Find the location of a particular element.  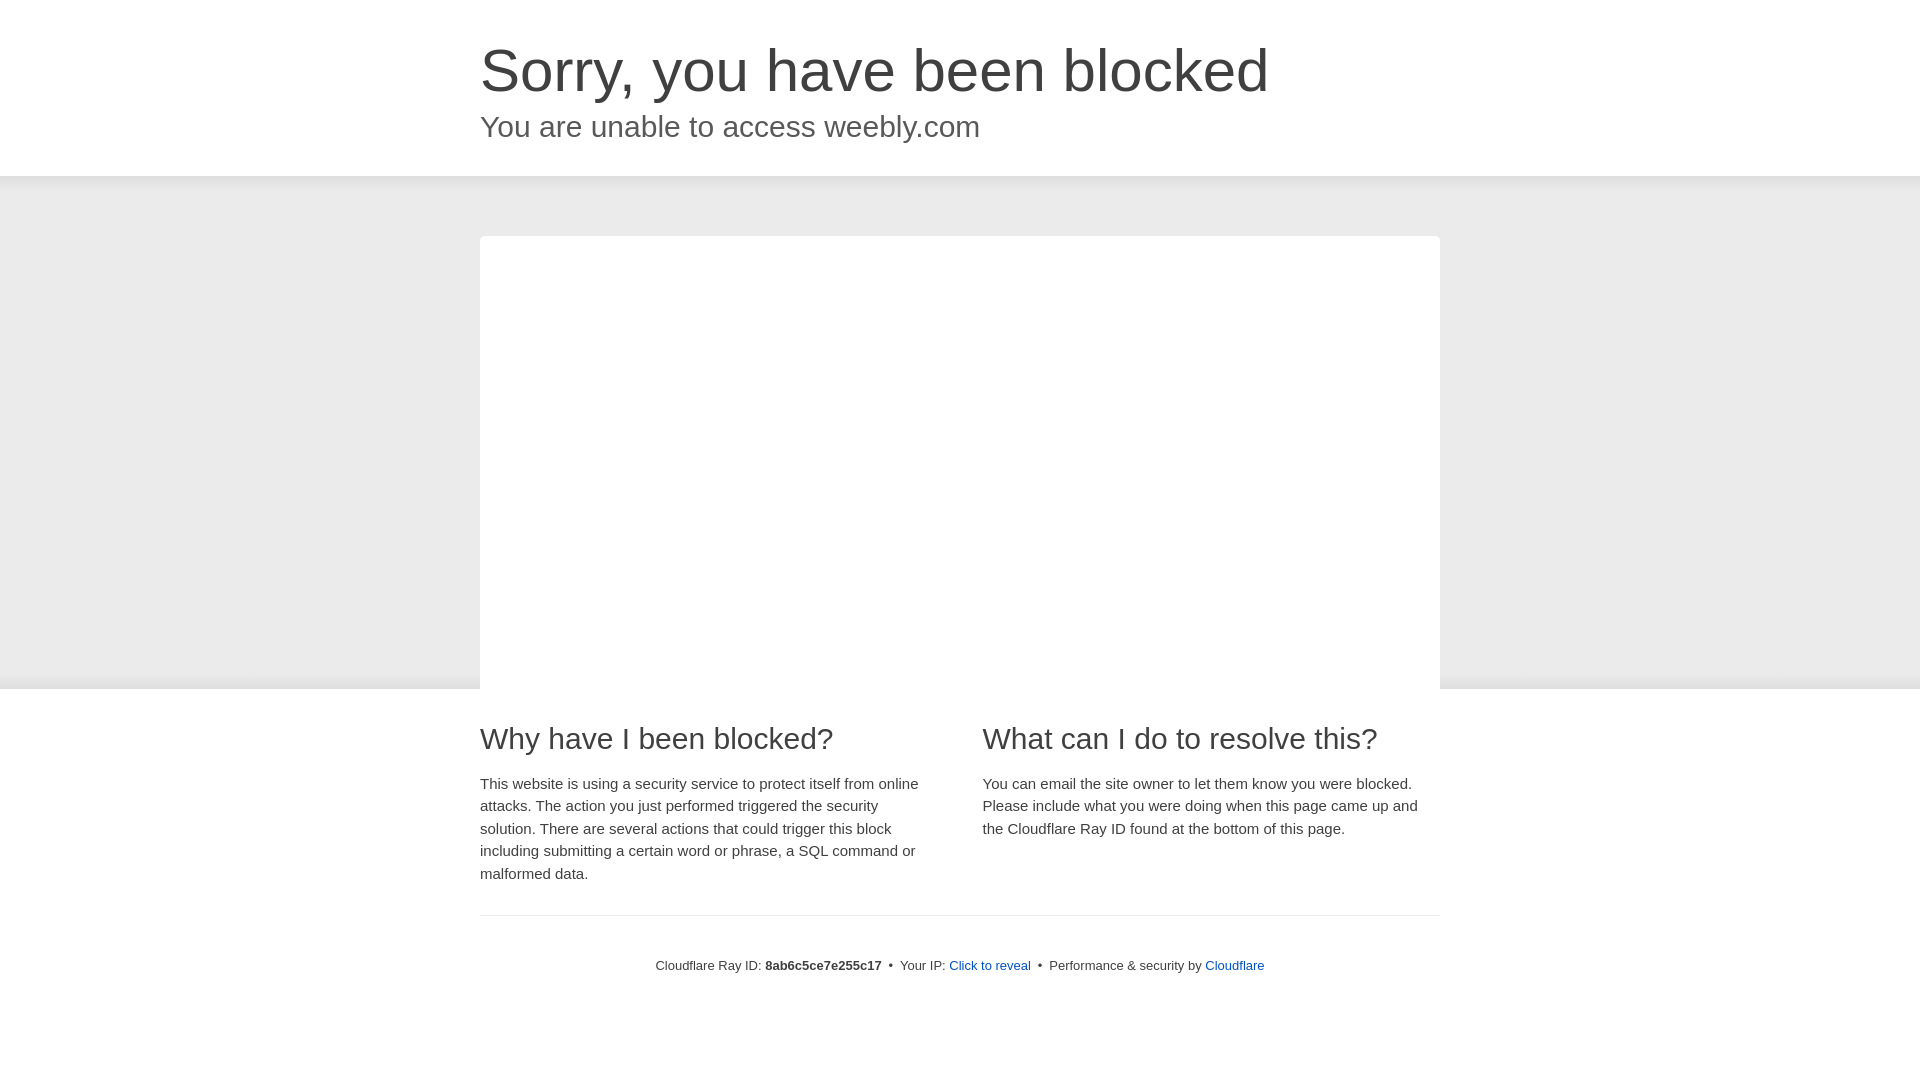

Click to reveal is located at coordinates (990, 966).